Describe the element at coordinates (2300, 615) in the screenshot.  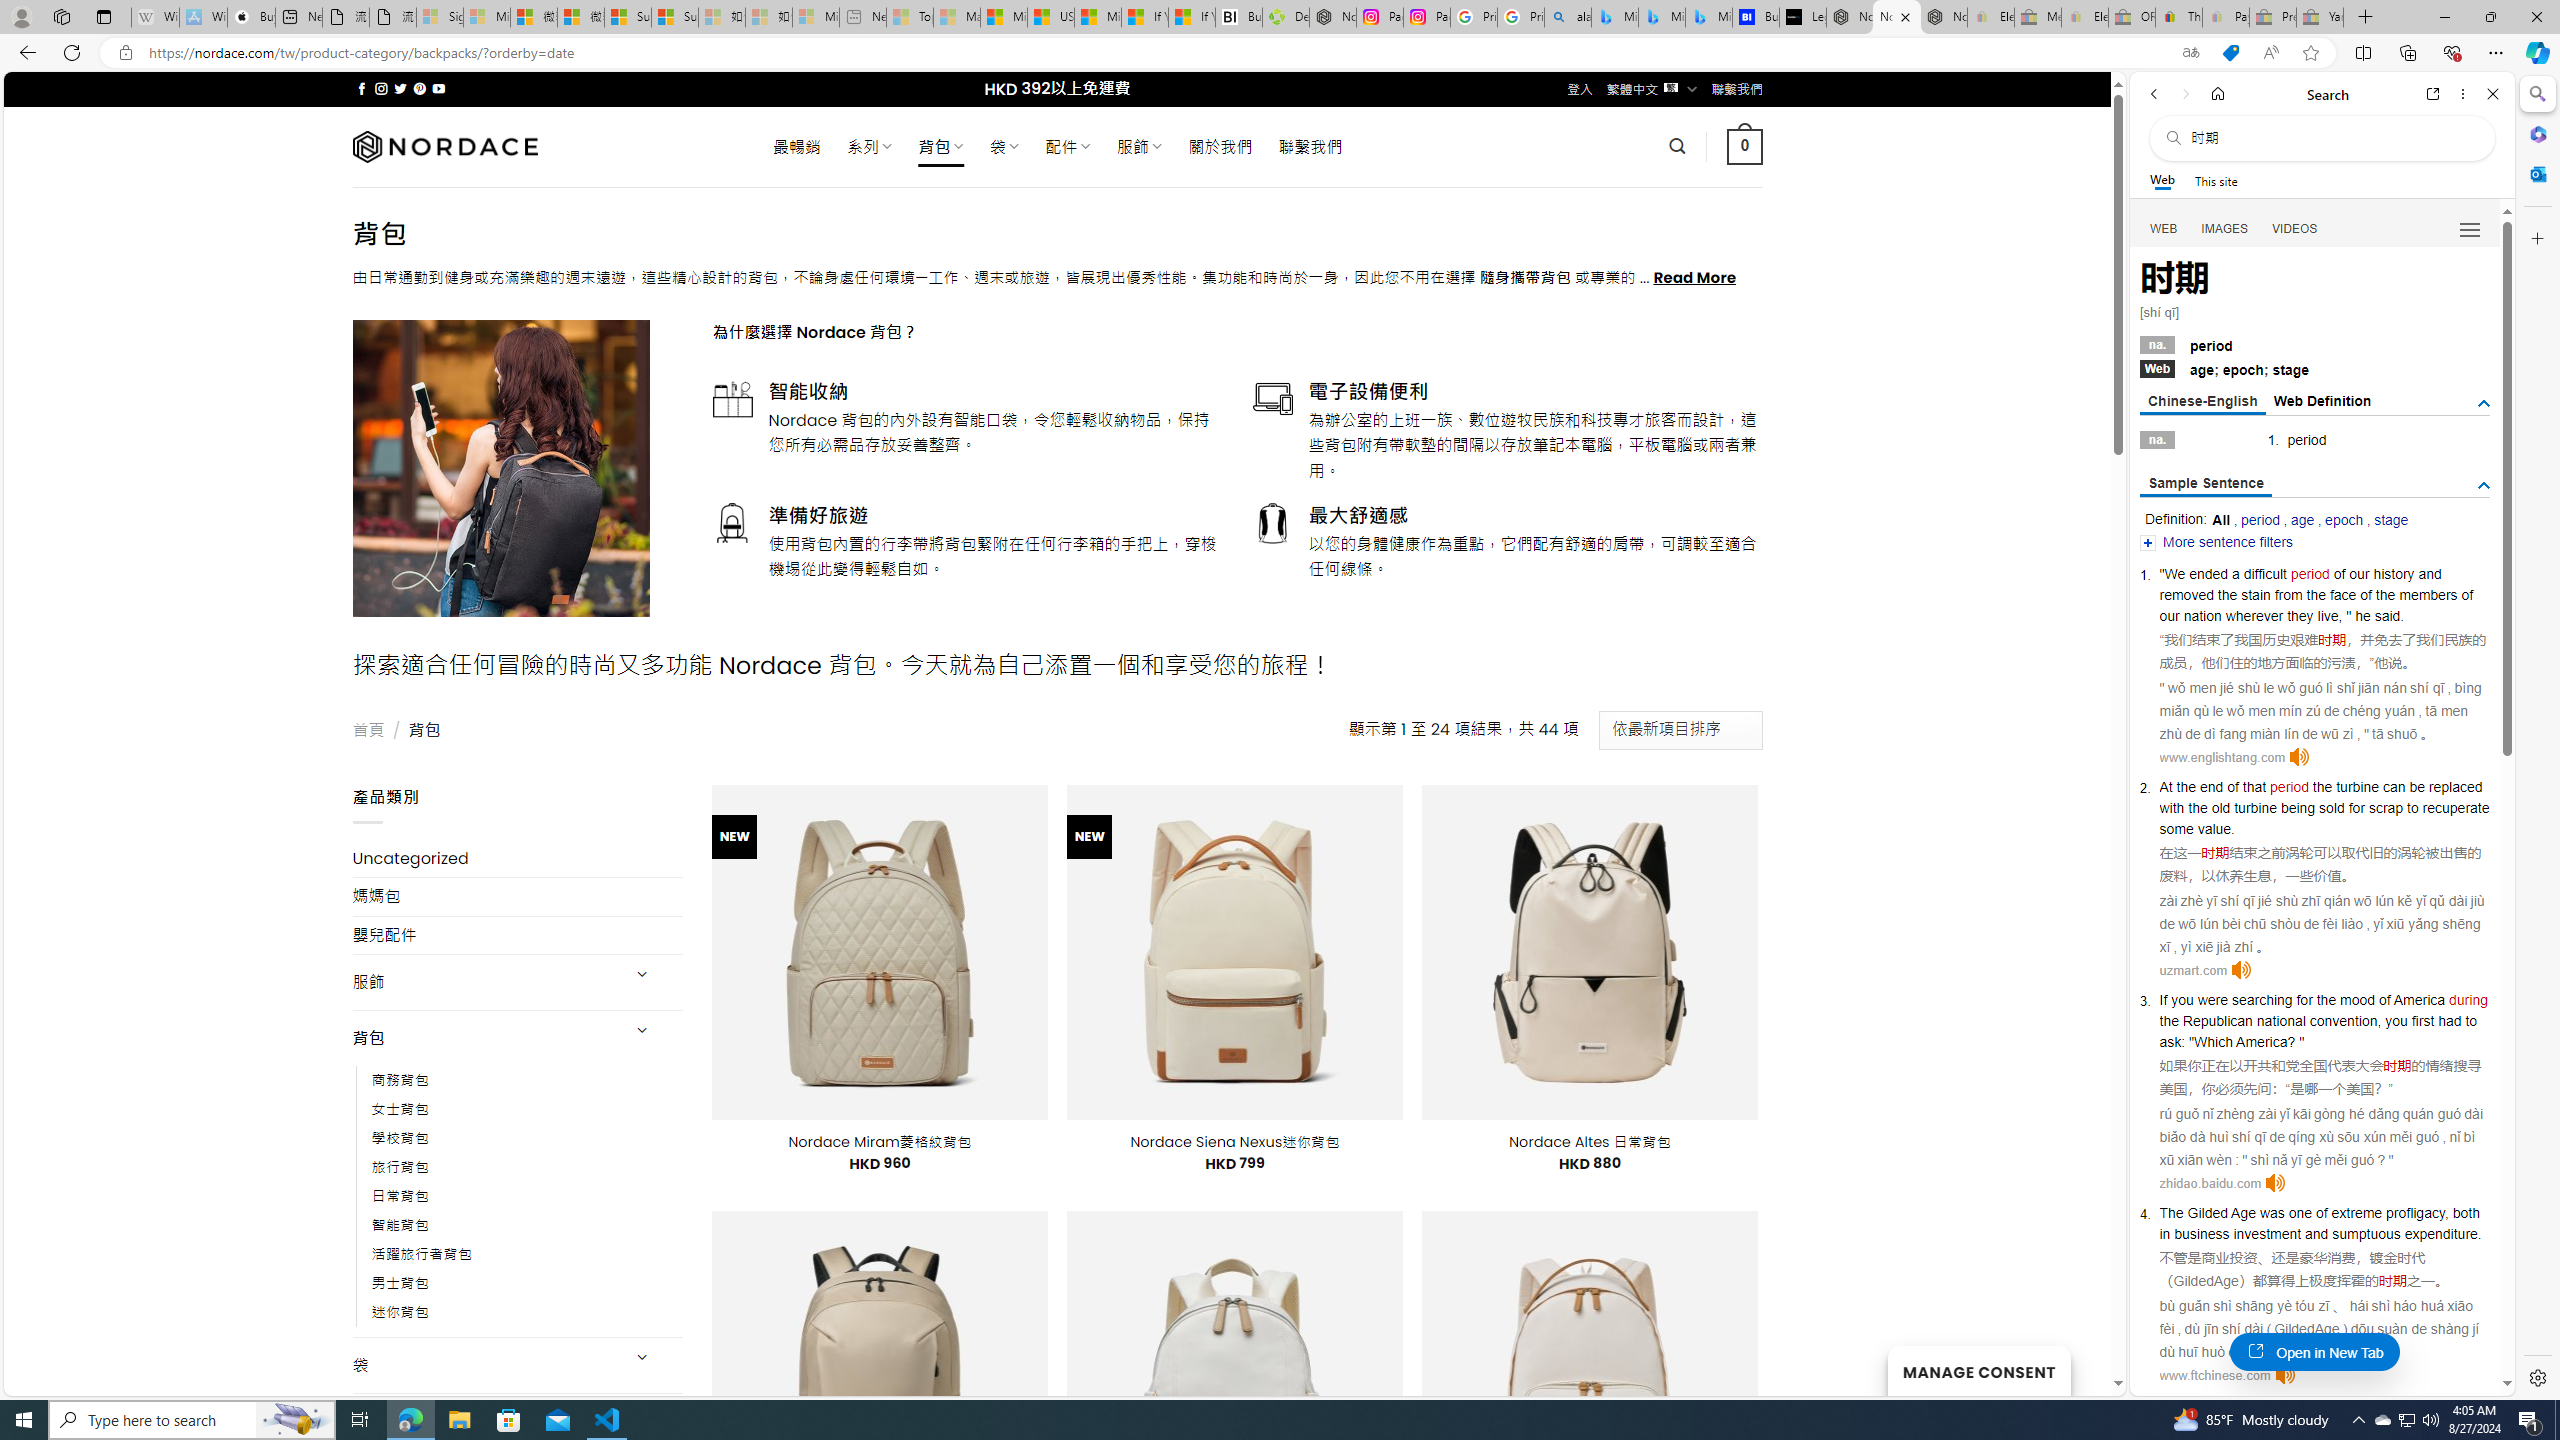
I see `they` at that location.